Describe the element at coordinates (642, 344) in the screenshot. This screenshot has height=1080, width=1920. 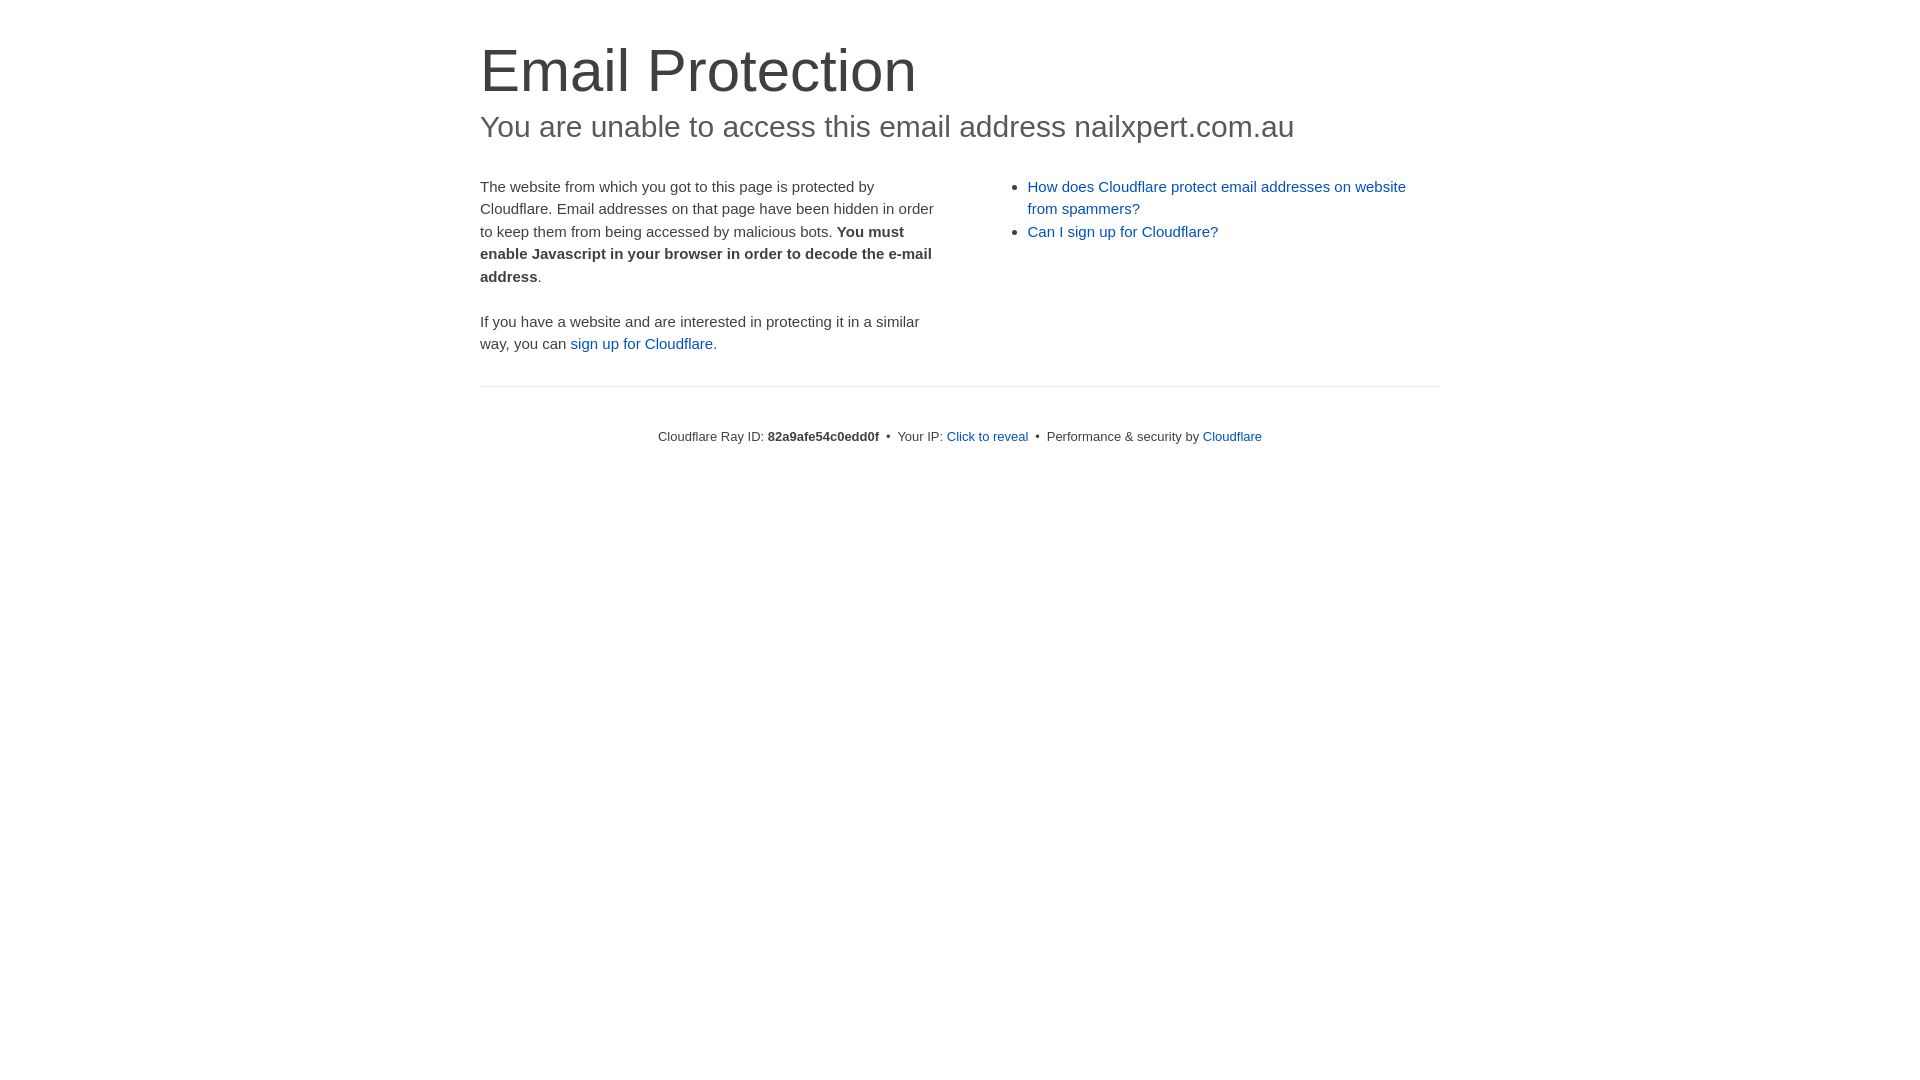
I see `sign up for Cloudflare` at that location.